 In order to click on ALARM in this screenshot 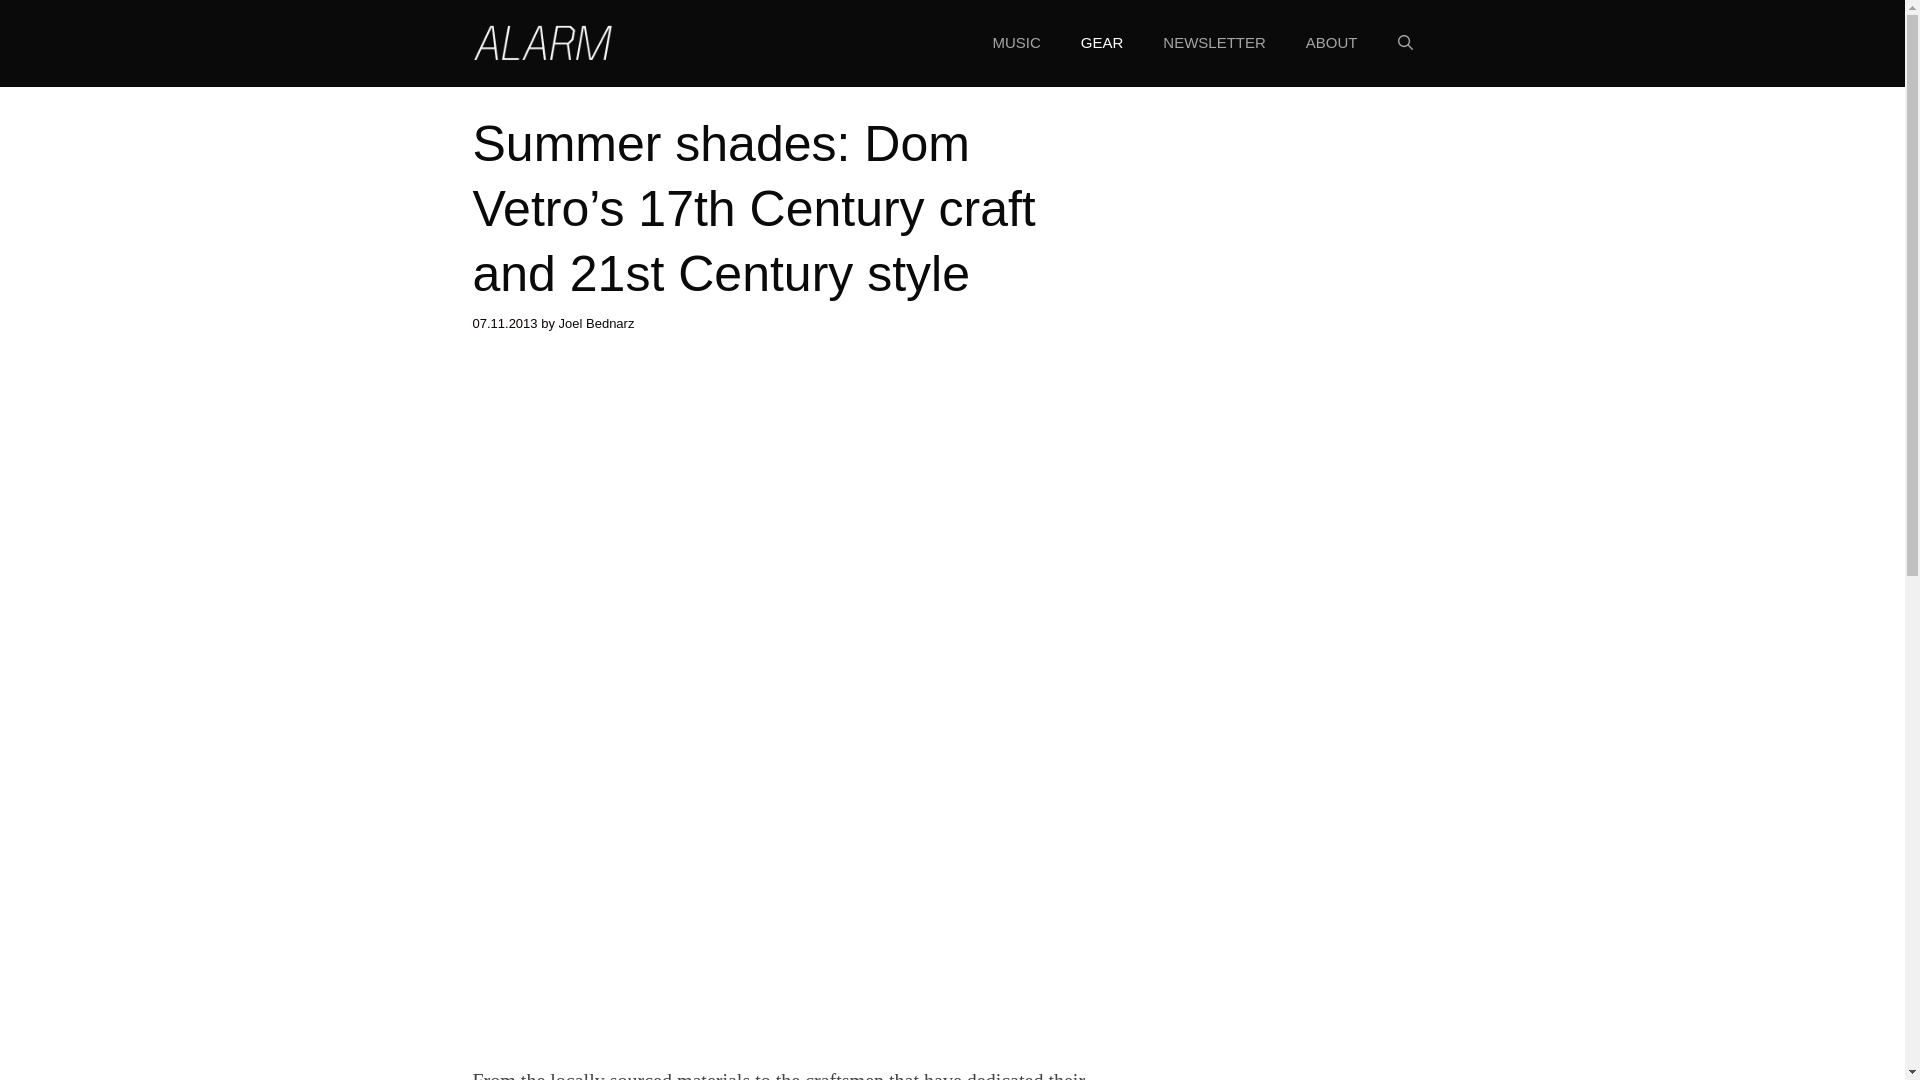, I will do `click(542, 40)`.